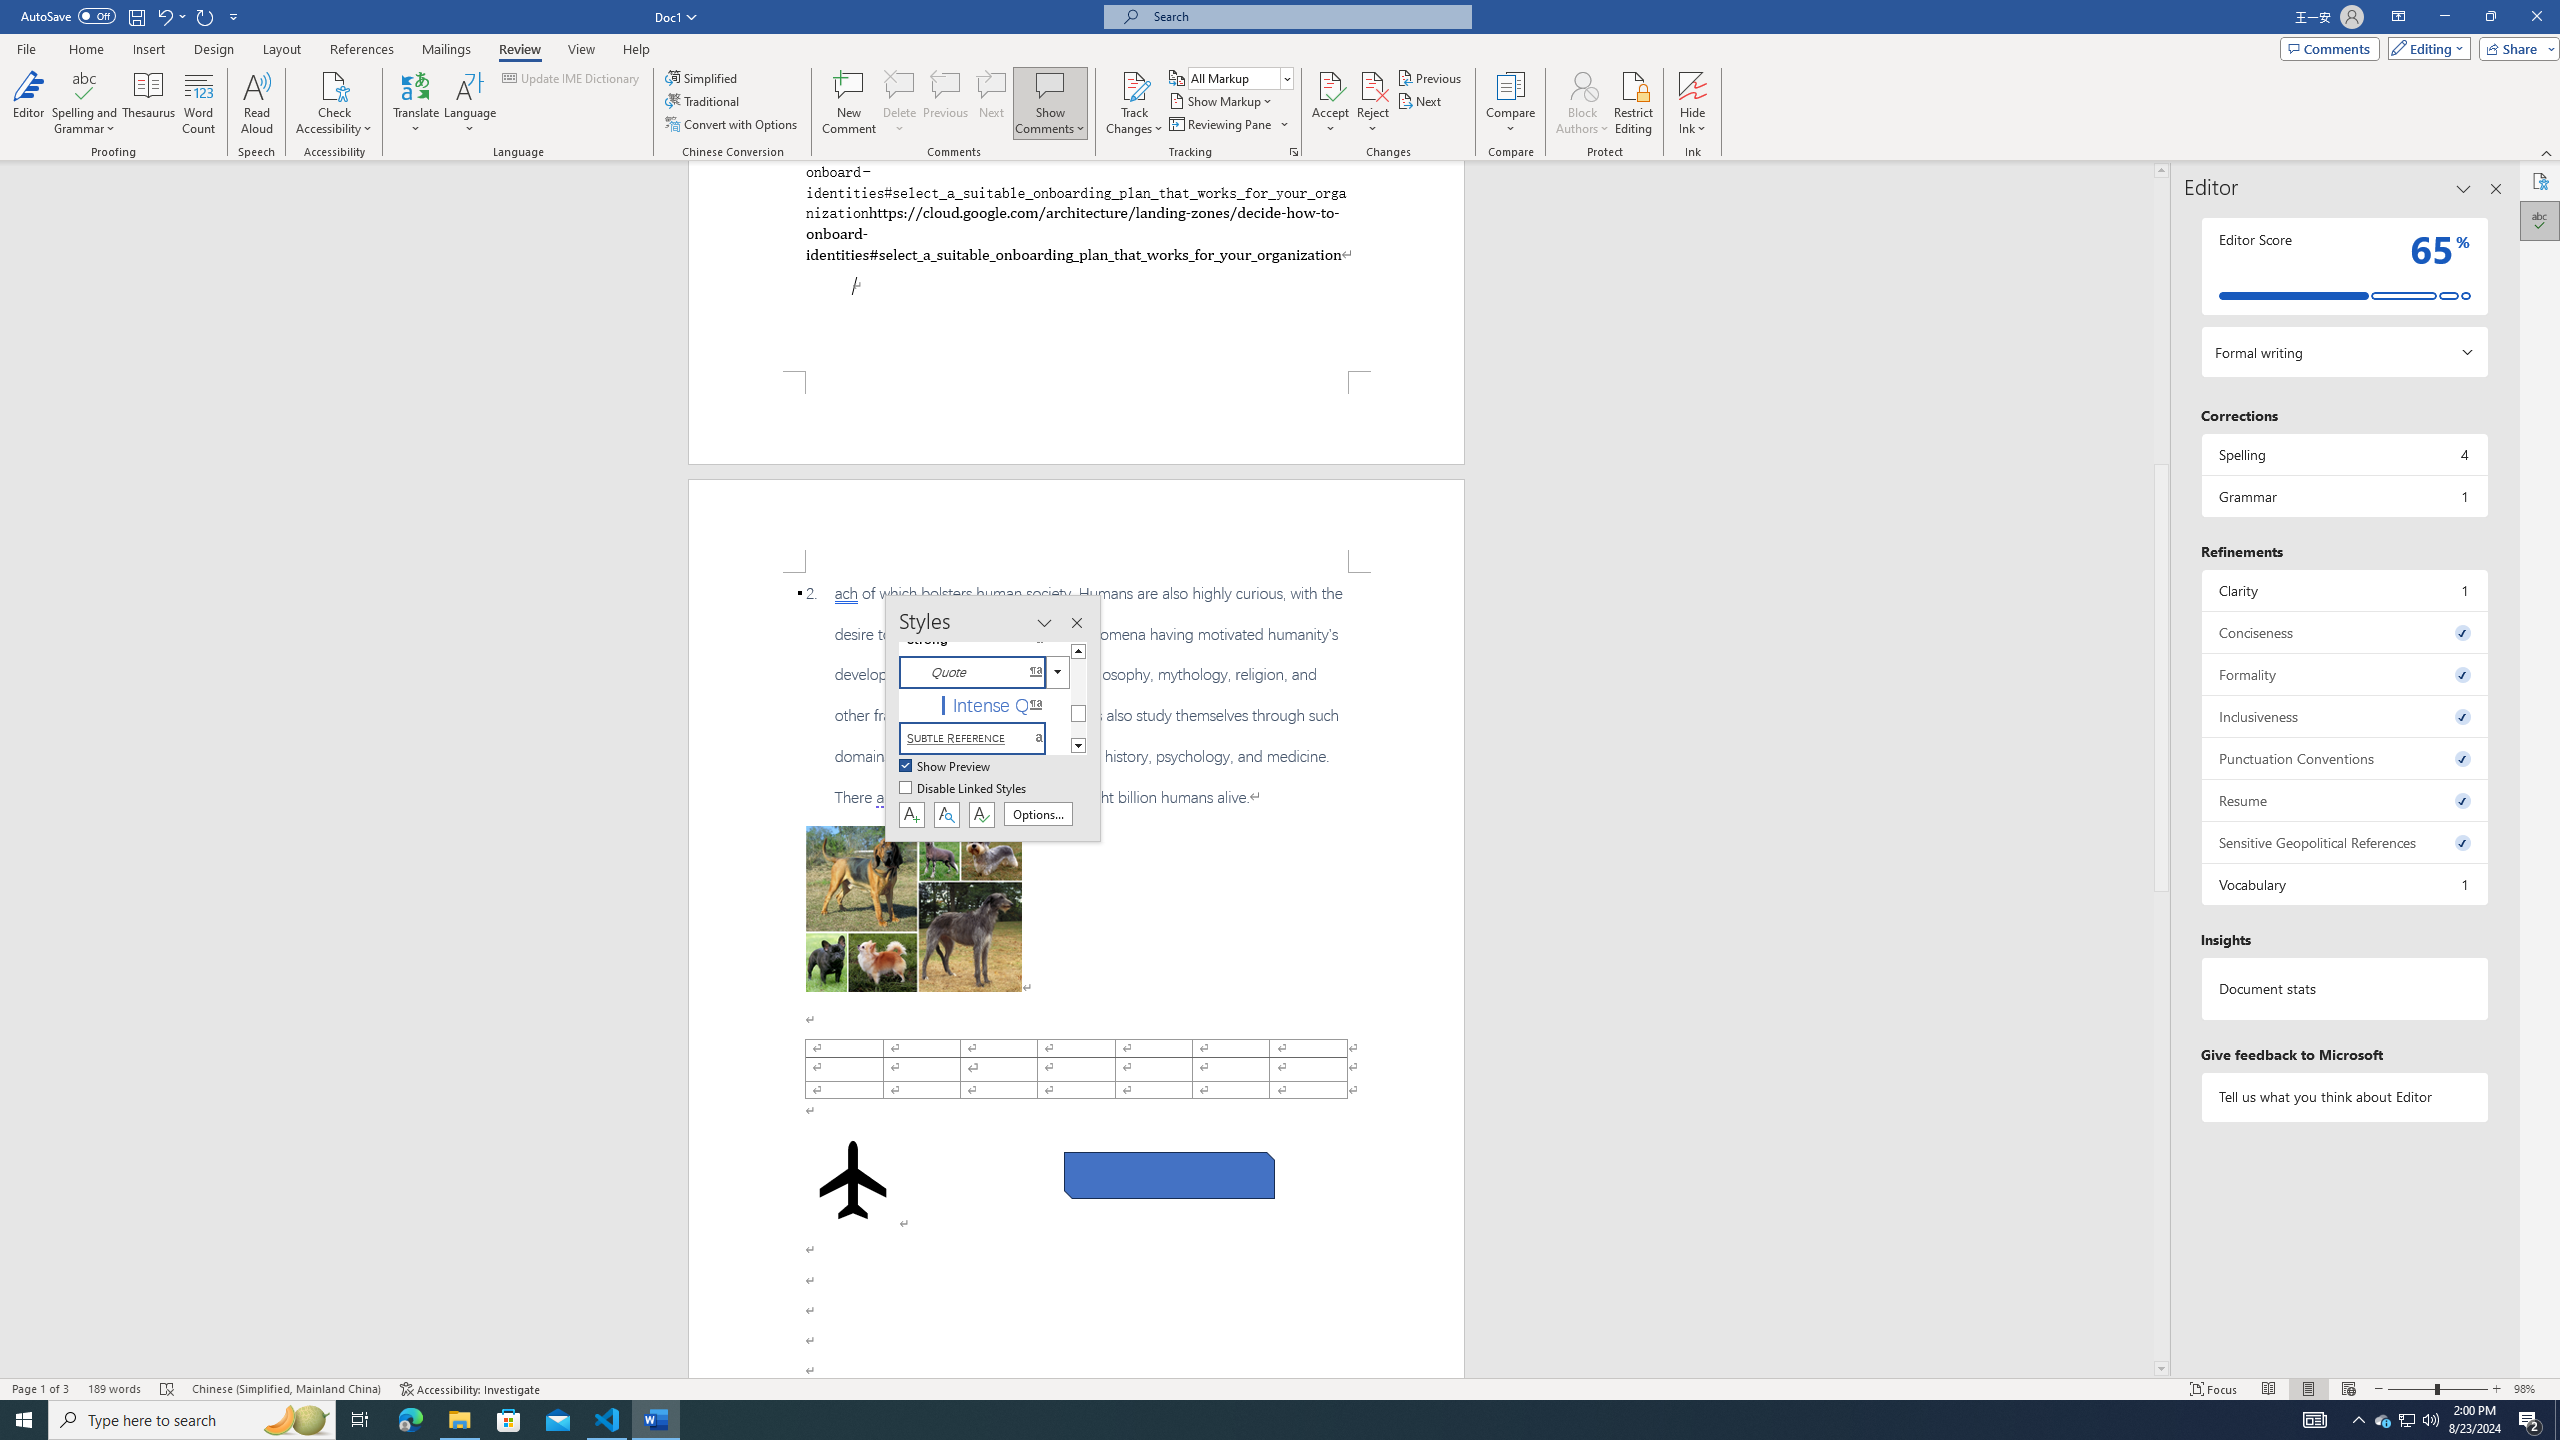 The width and height of the screenshot is (2560, 1440). What do you see at coordinates (1076, 976) in the screenshot?
I see `Page 2 content` at bounding box center [1076, 976].